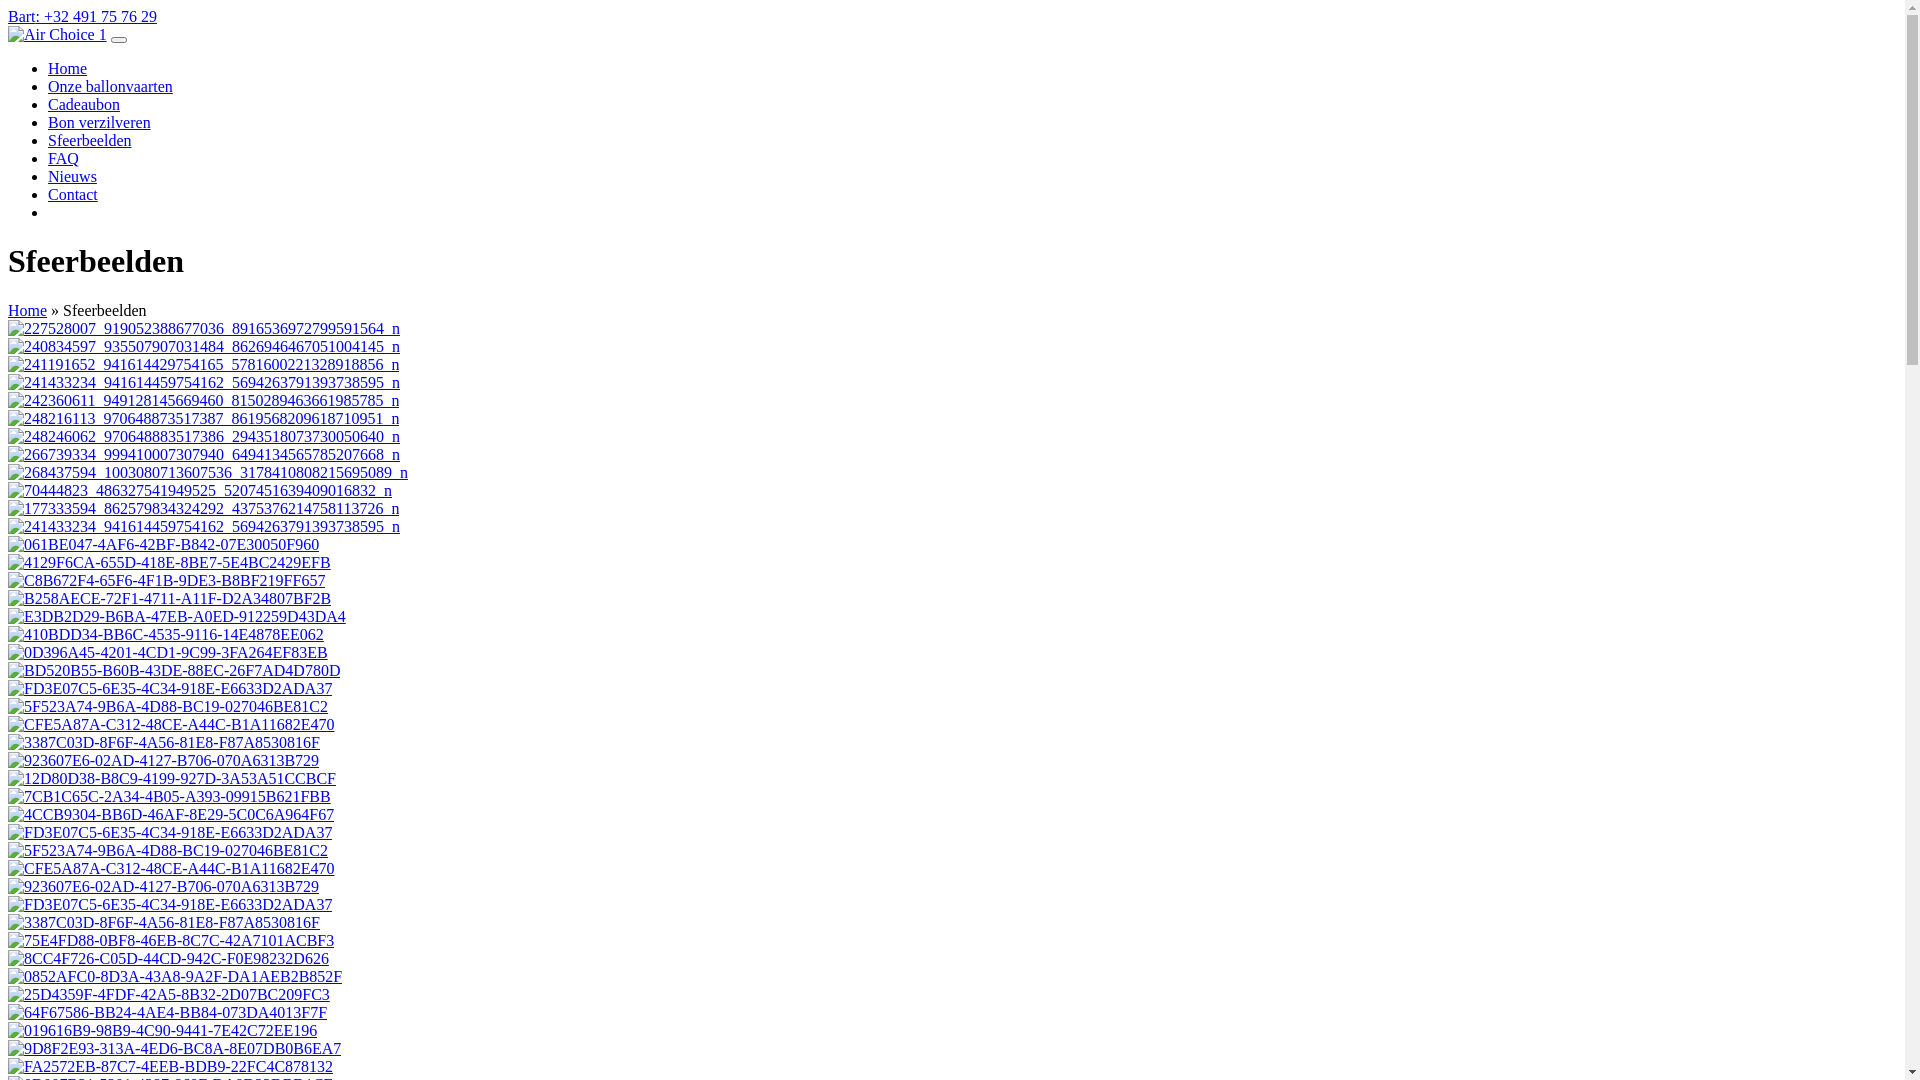 This screenshot has width=1920, height=1080. What do you see at coordinates (72, 176) in the screenshot?
I see `Nieuws` at bounding box center [72, 176].